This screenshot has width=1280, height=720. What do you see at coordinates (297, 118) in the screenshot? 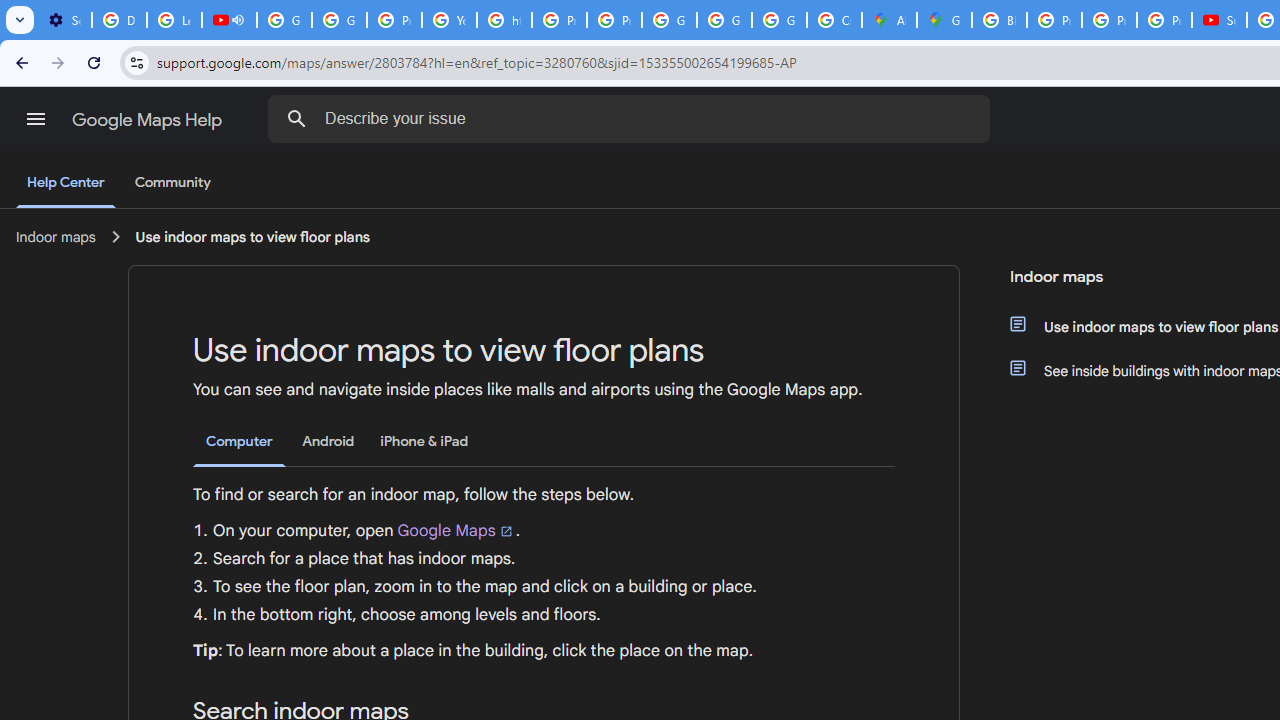
I see `Search Help Center` at bounding box center [297, 118].